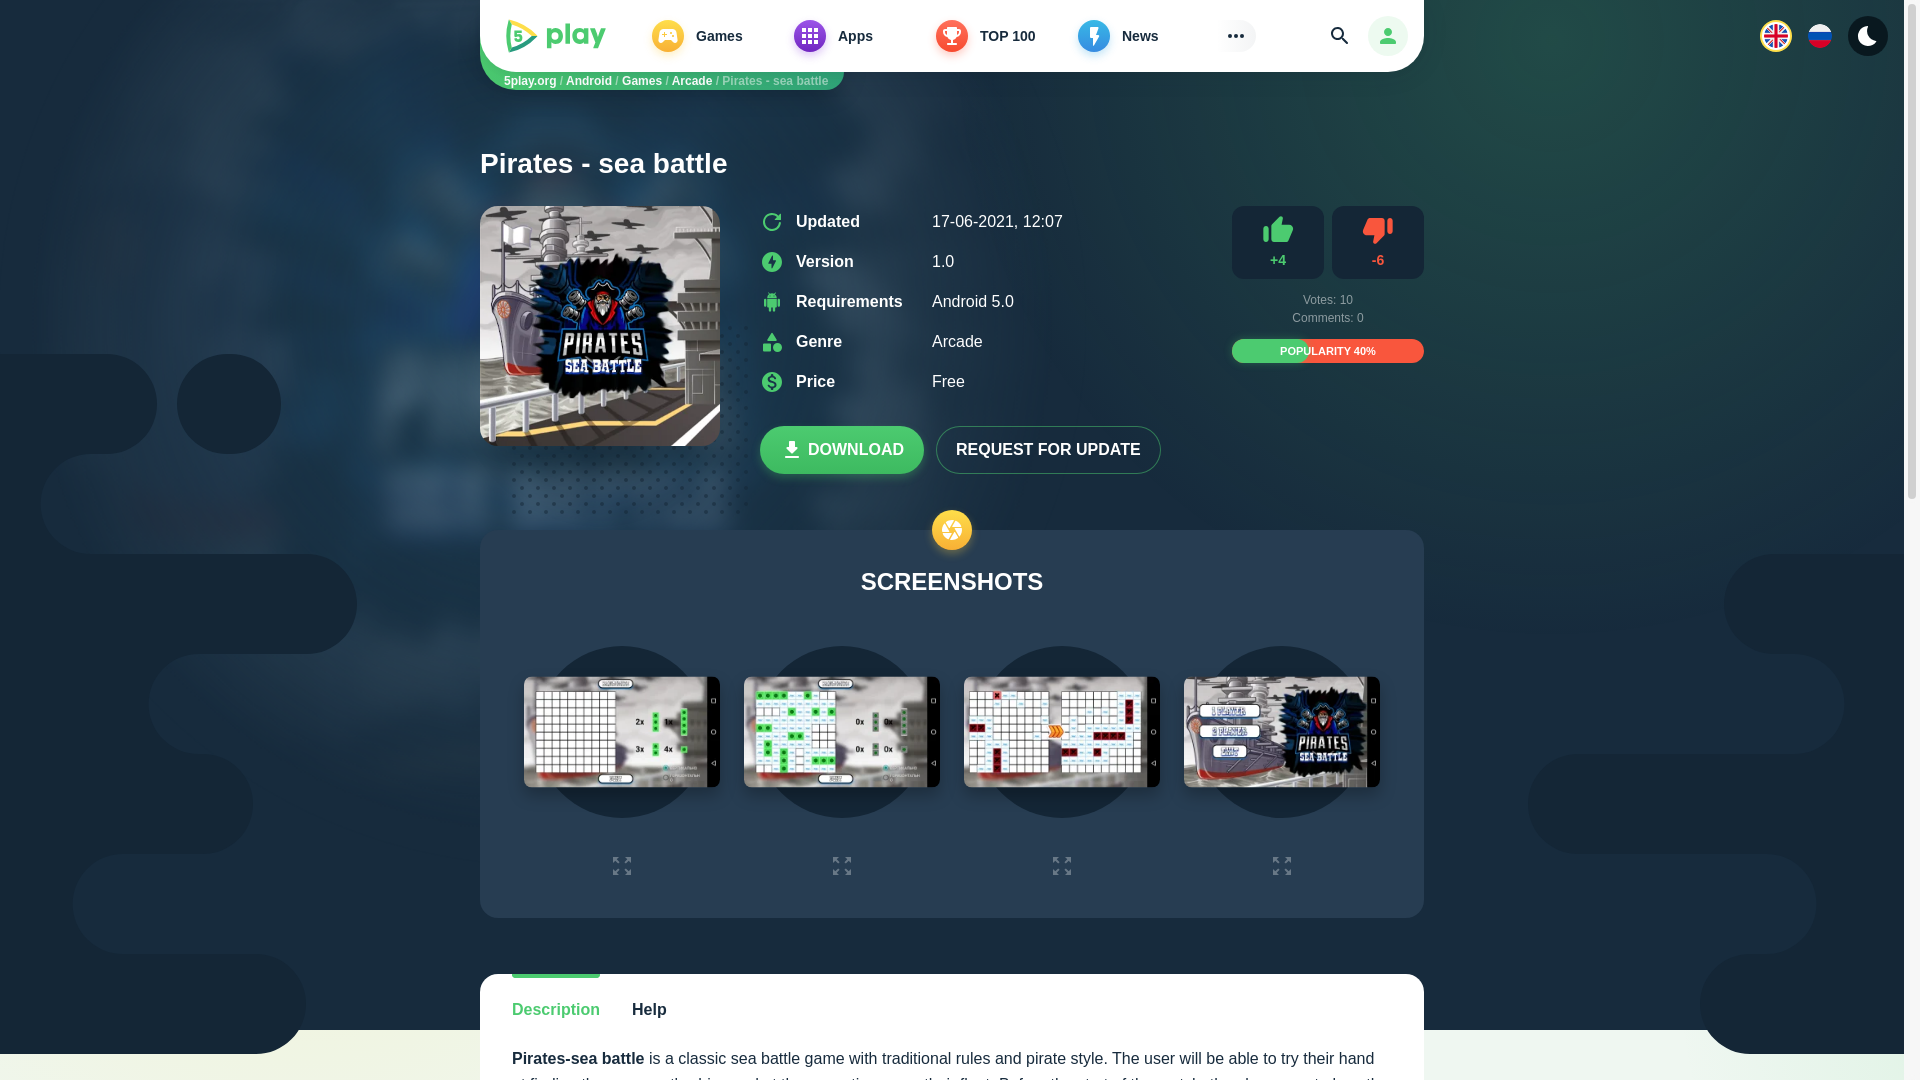 This screenshot has height=1080, width=1920. Describe the element at coordinates (650, 1010) in the screenshot. I see `Help` at that location.